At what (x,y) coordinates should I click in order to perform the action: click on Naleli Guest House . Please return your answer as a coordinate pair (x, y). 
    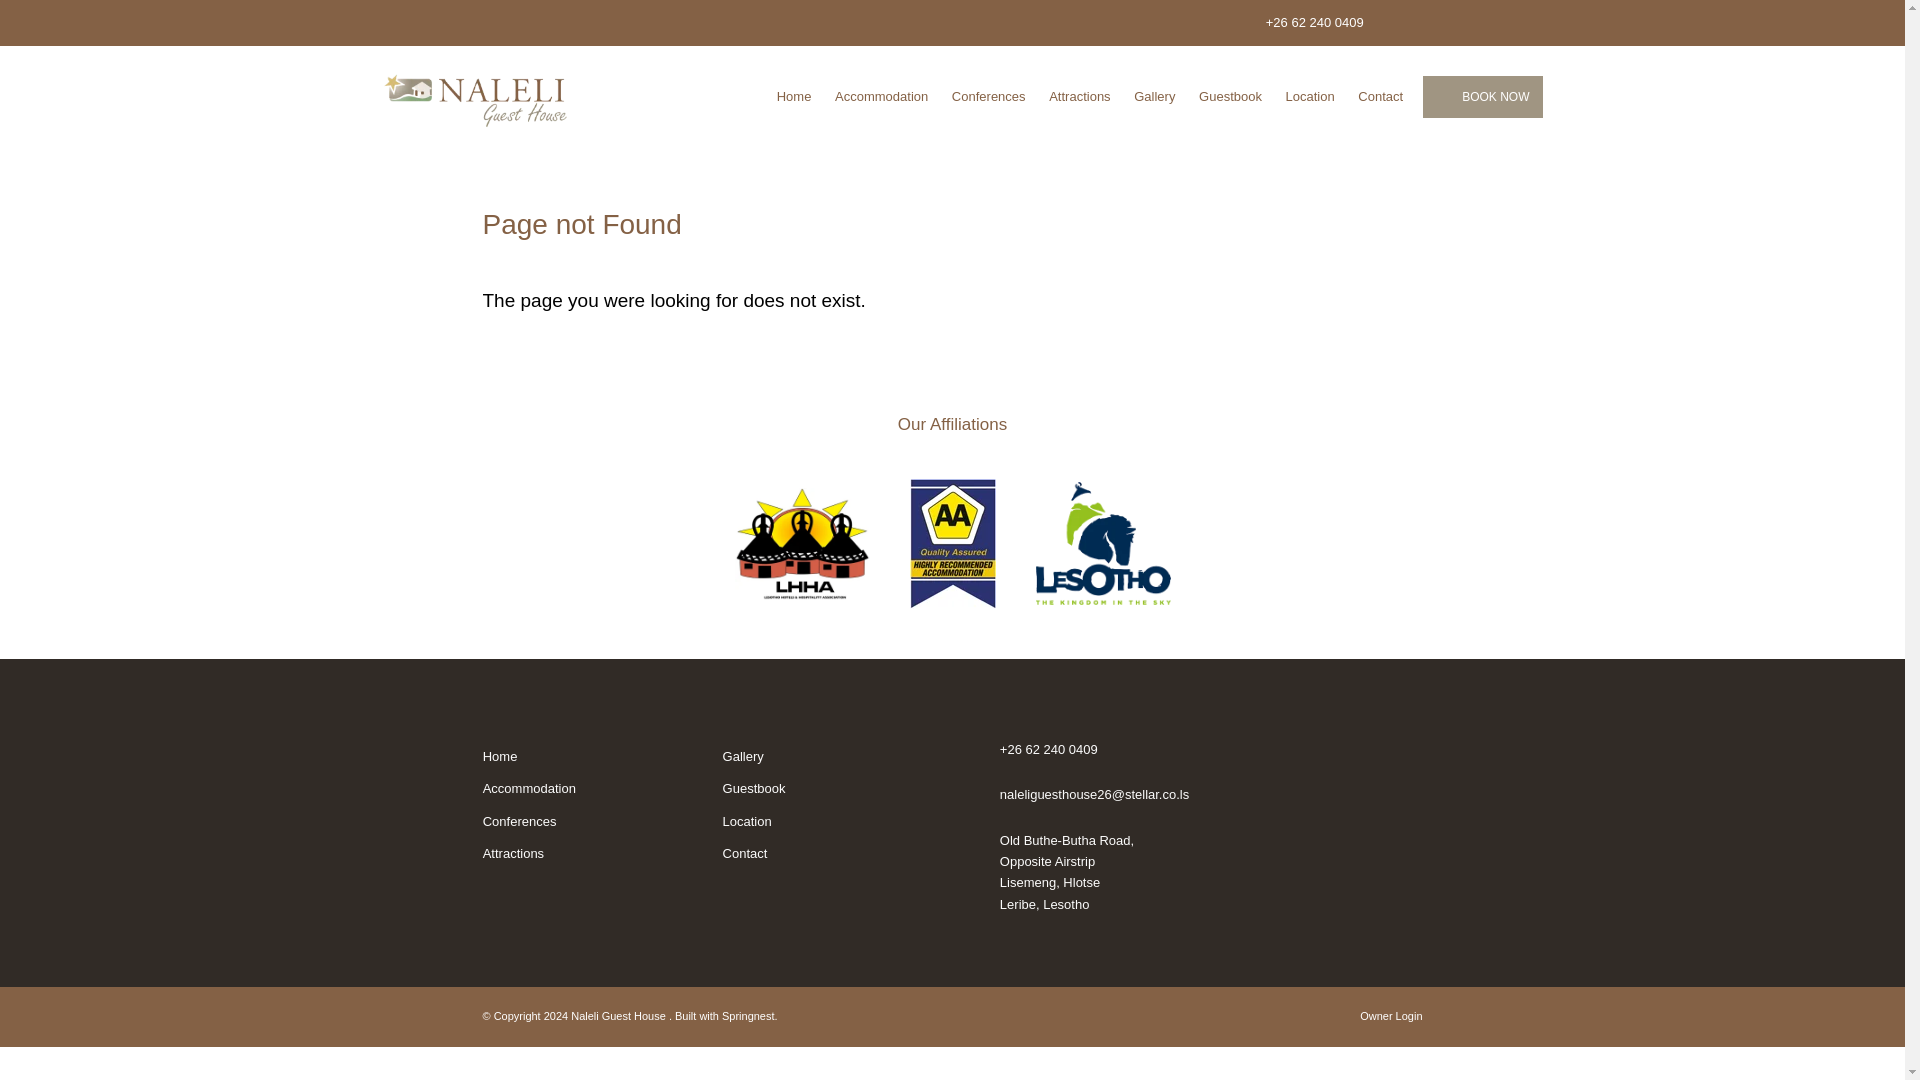
    Looking at the image, I should click on (476, 94).